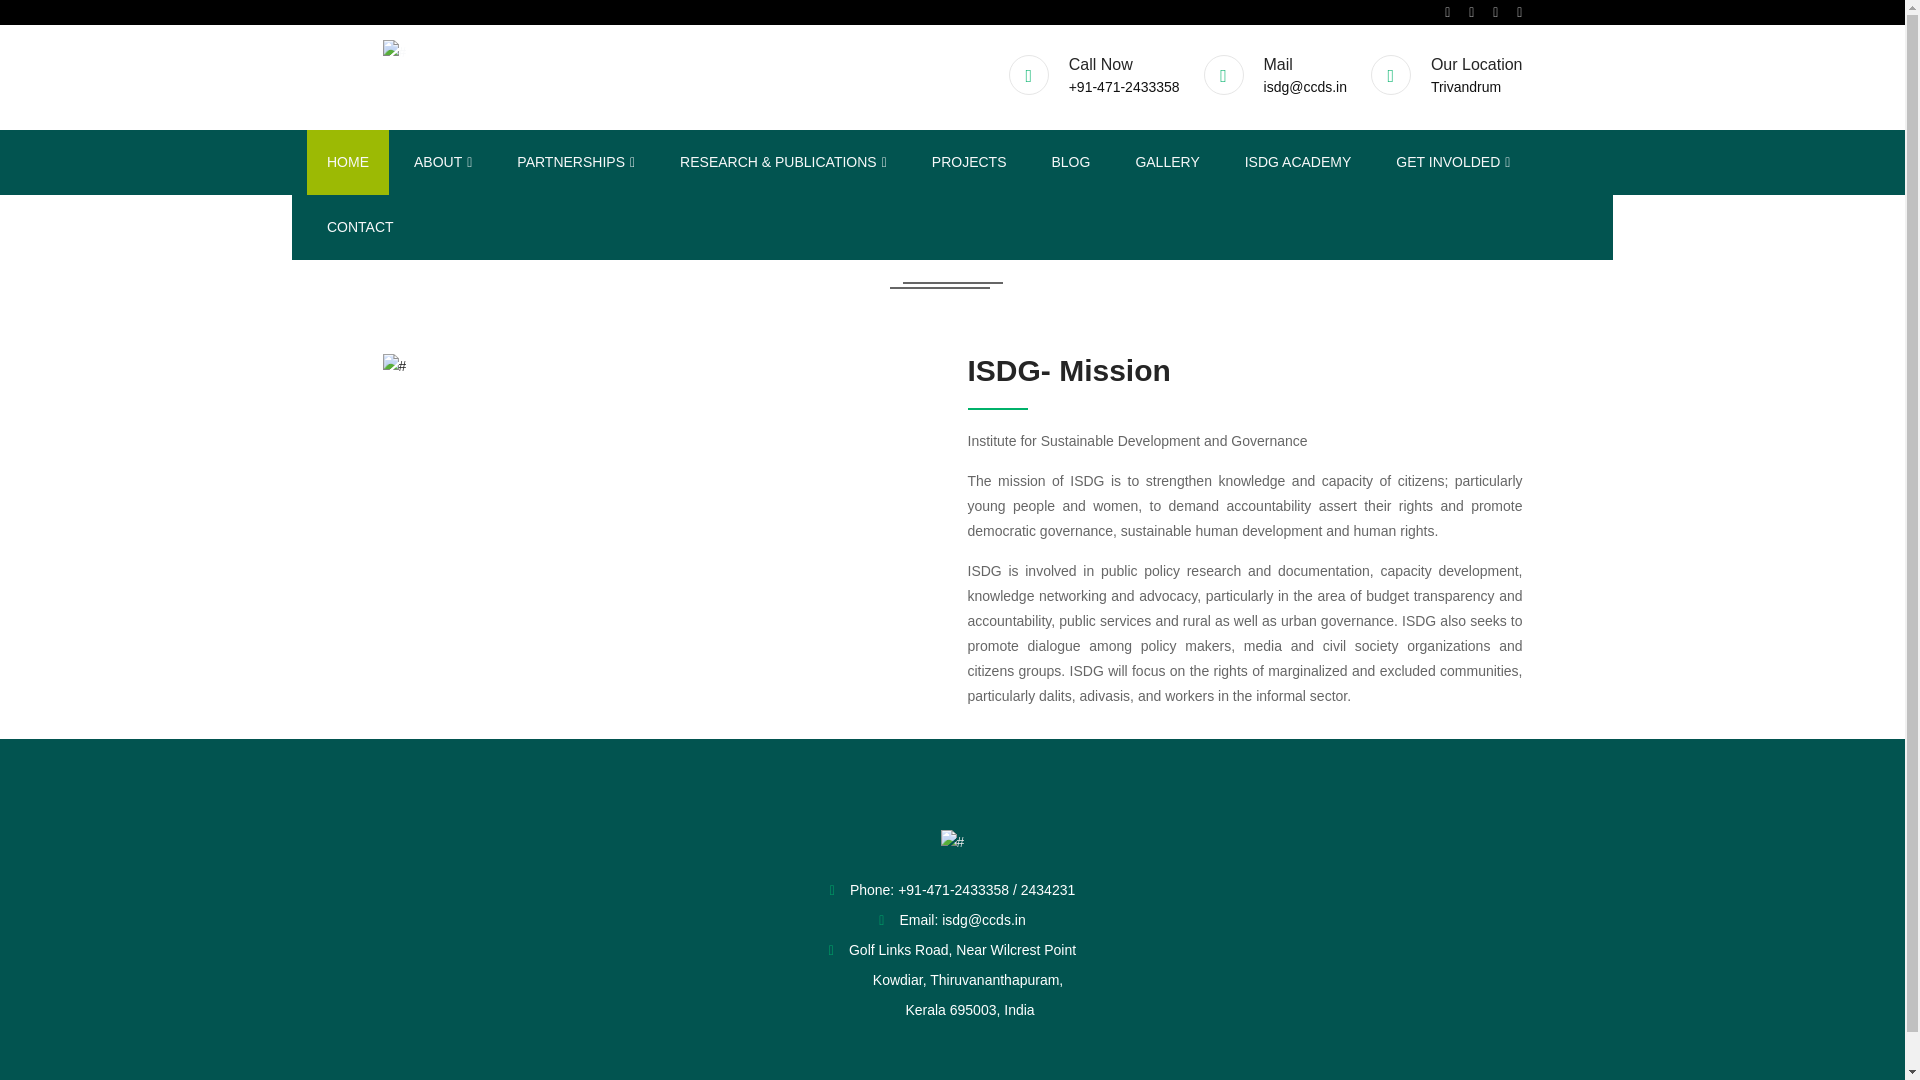 Image resolution: width=1920 pixels, height=1080 pixels. What do you see at coordinates (576, 162) in the screenshot?
I see `PARTNERSHIPS` at bounding box center [576, 162].